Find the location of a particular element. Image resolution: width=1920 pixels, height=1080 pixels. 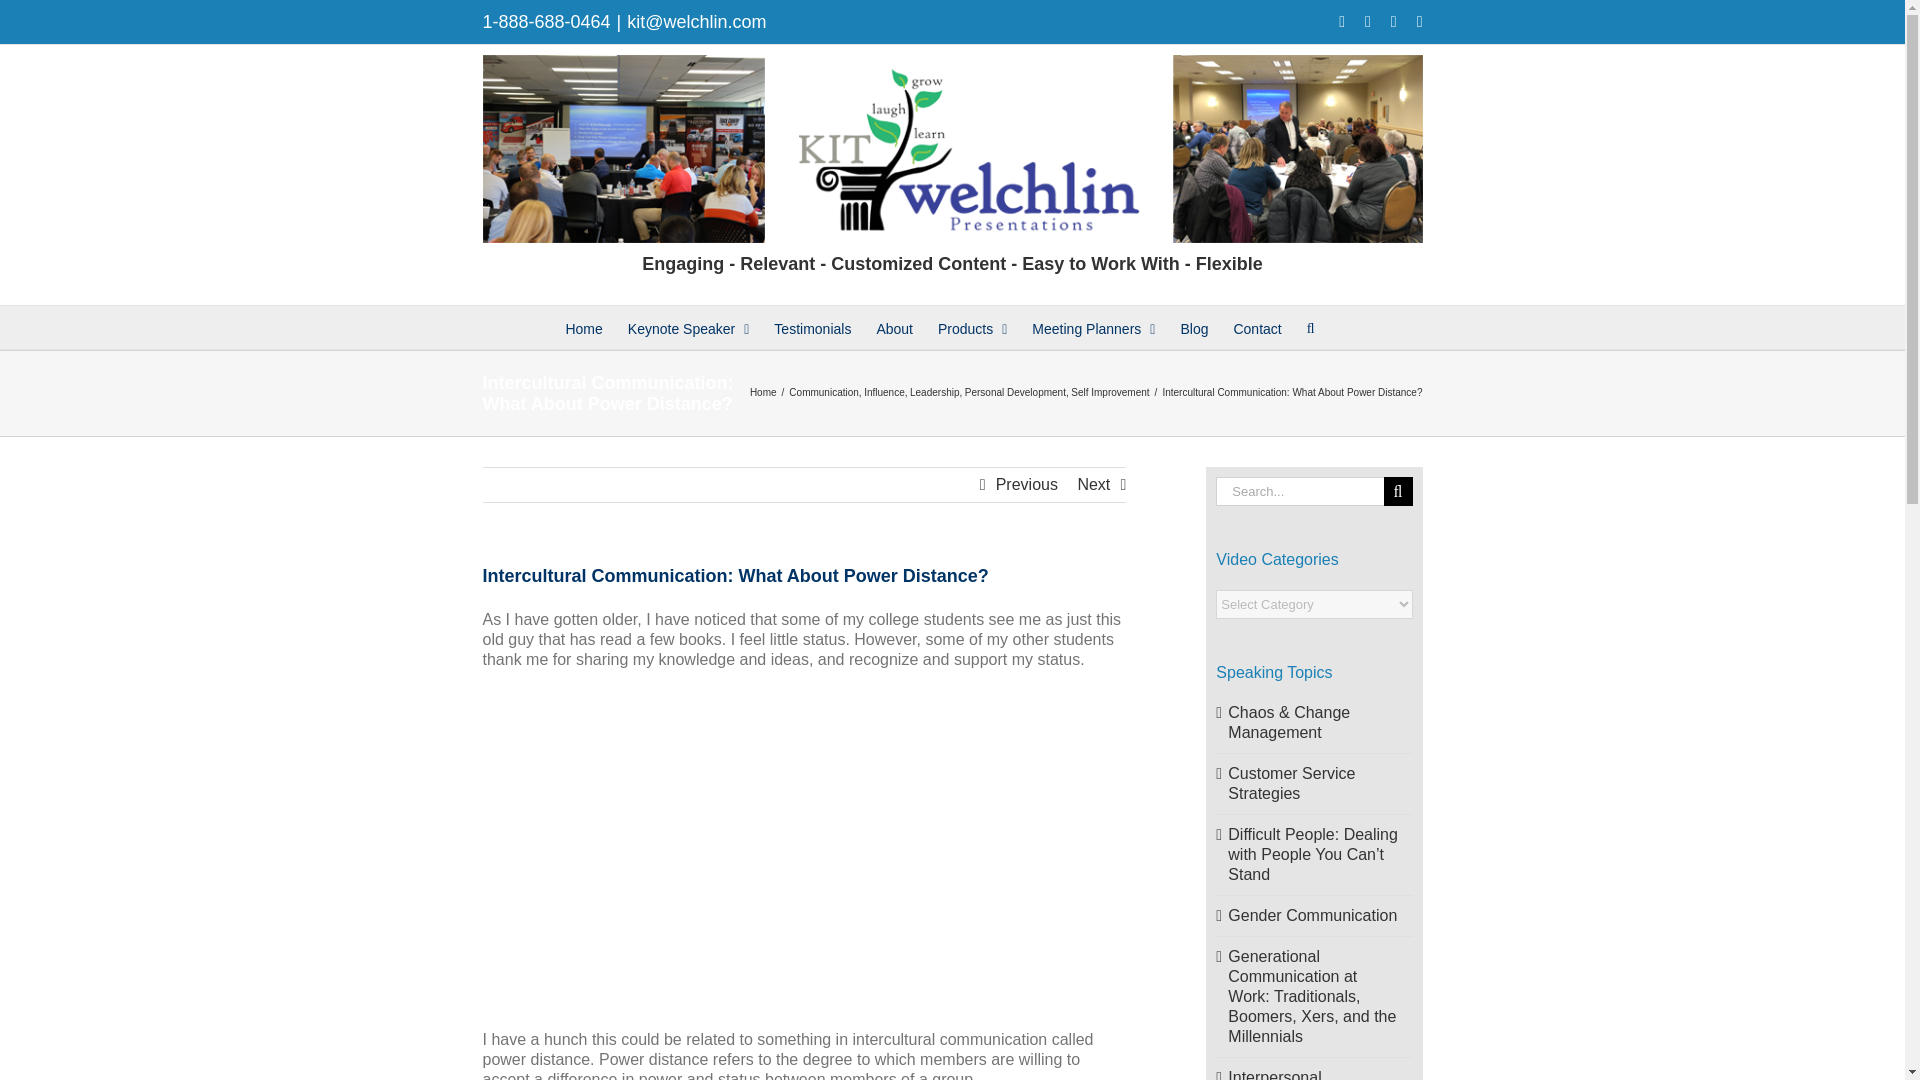

Previous is located at coordinates (1026, 484).